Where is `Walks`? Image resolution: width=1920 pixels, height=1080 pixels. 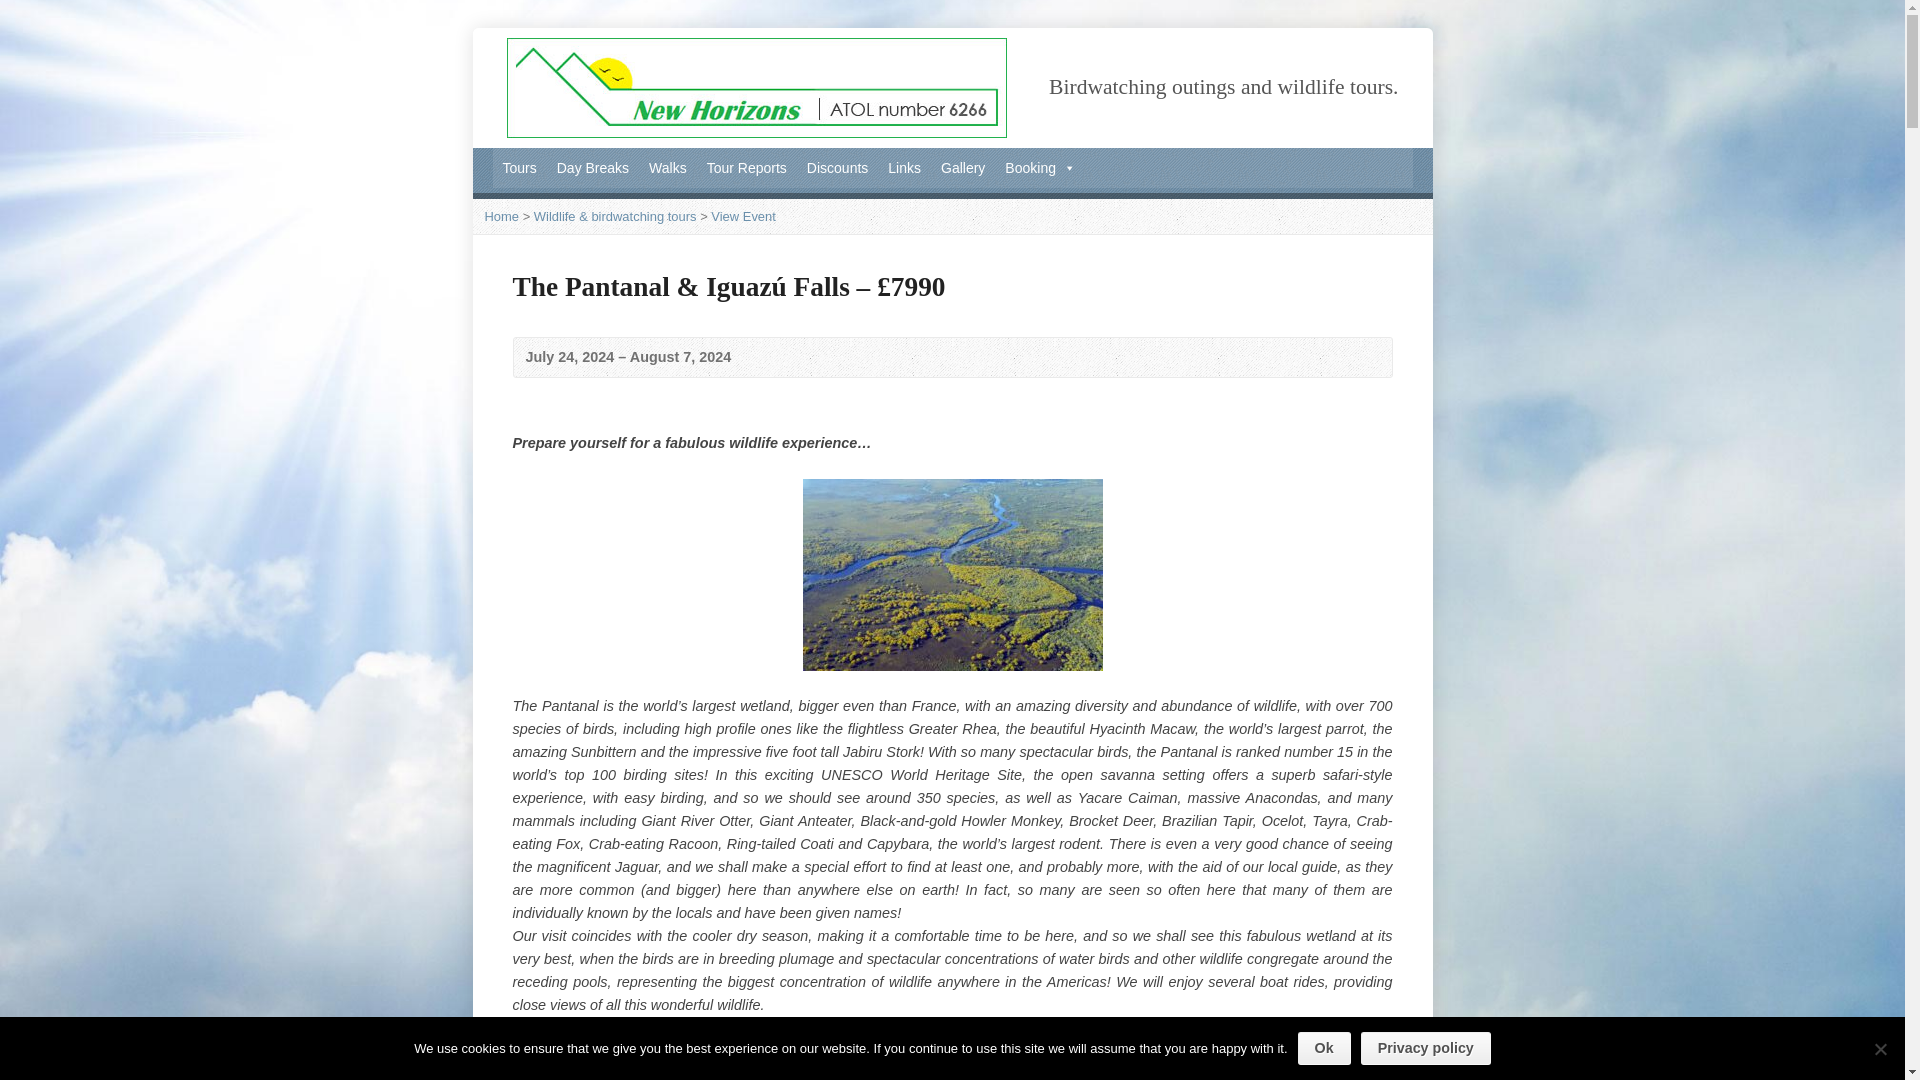 Walks is located at coordinates (668, 167).